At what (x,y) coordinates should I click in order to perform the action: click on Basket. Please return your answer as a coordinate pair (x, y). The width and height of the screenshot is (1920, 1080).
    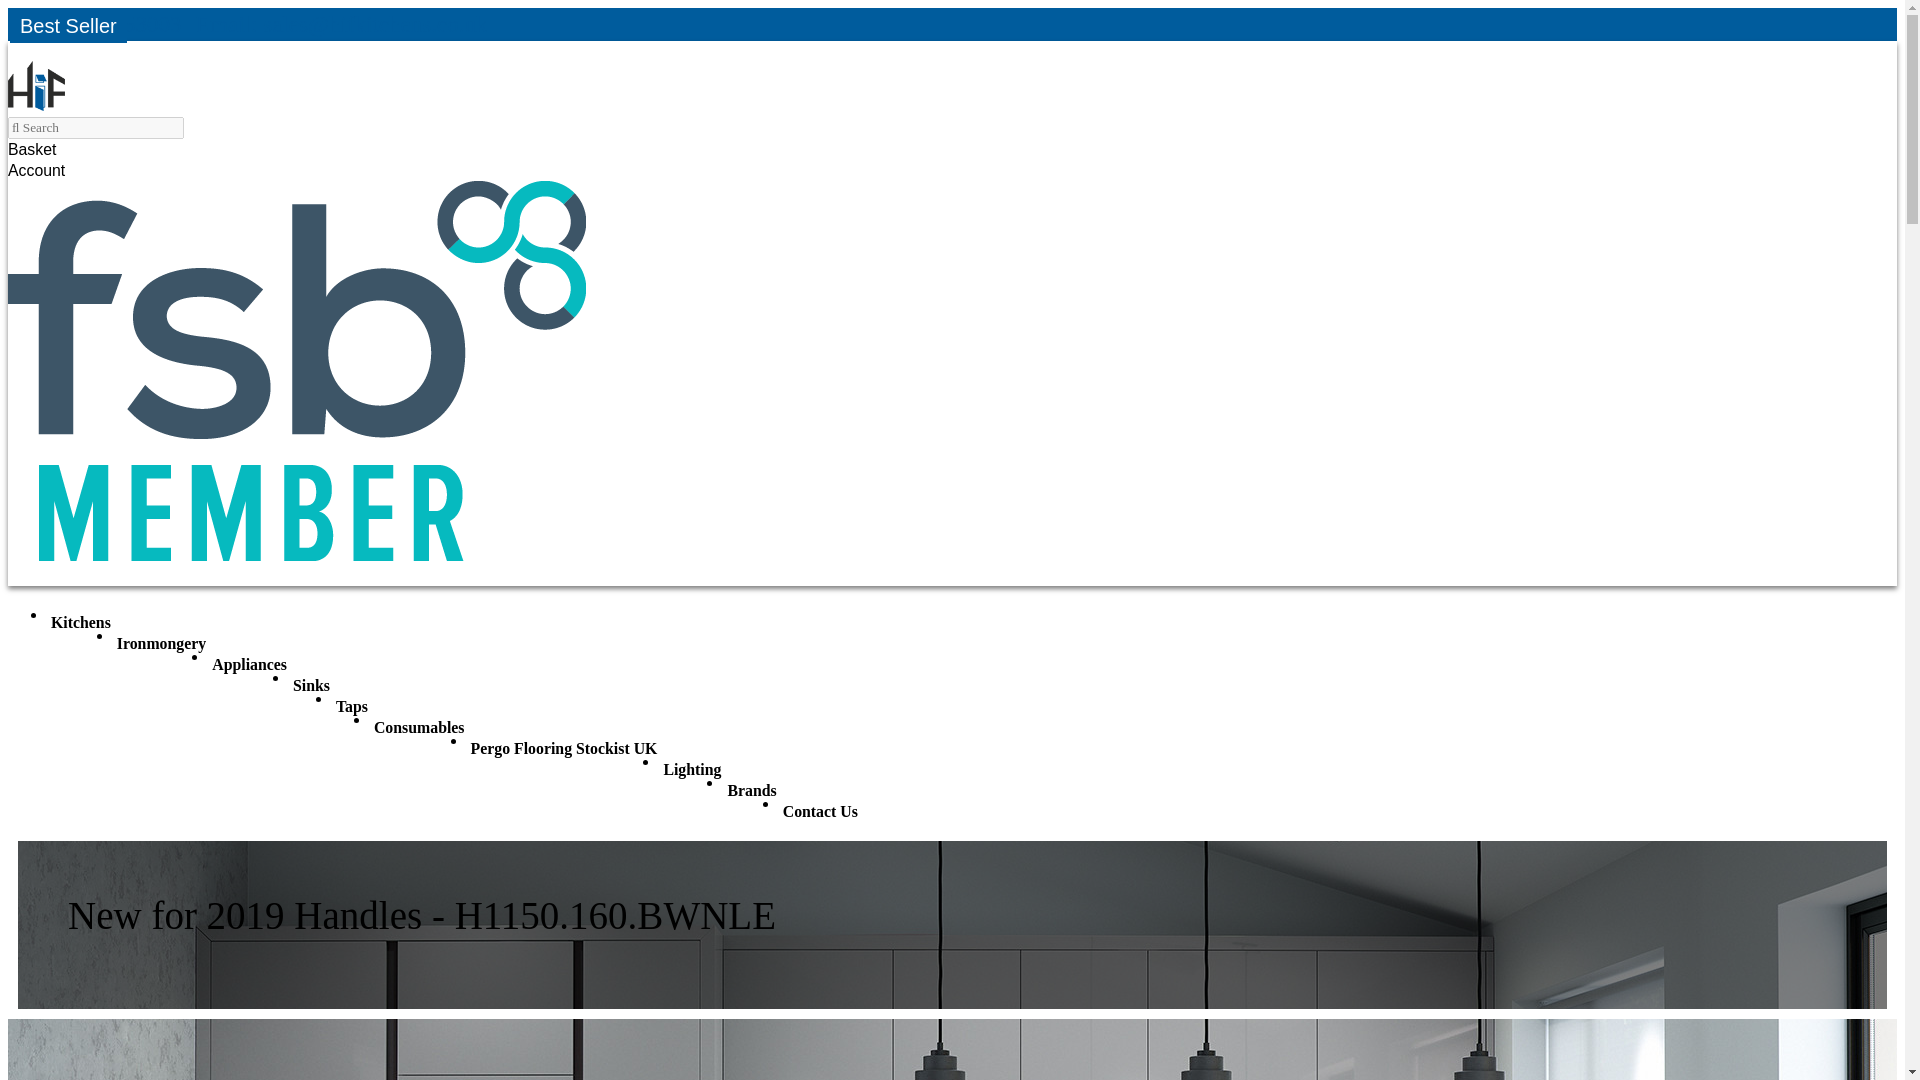
    Looking at the image, I should click on (42, 149).